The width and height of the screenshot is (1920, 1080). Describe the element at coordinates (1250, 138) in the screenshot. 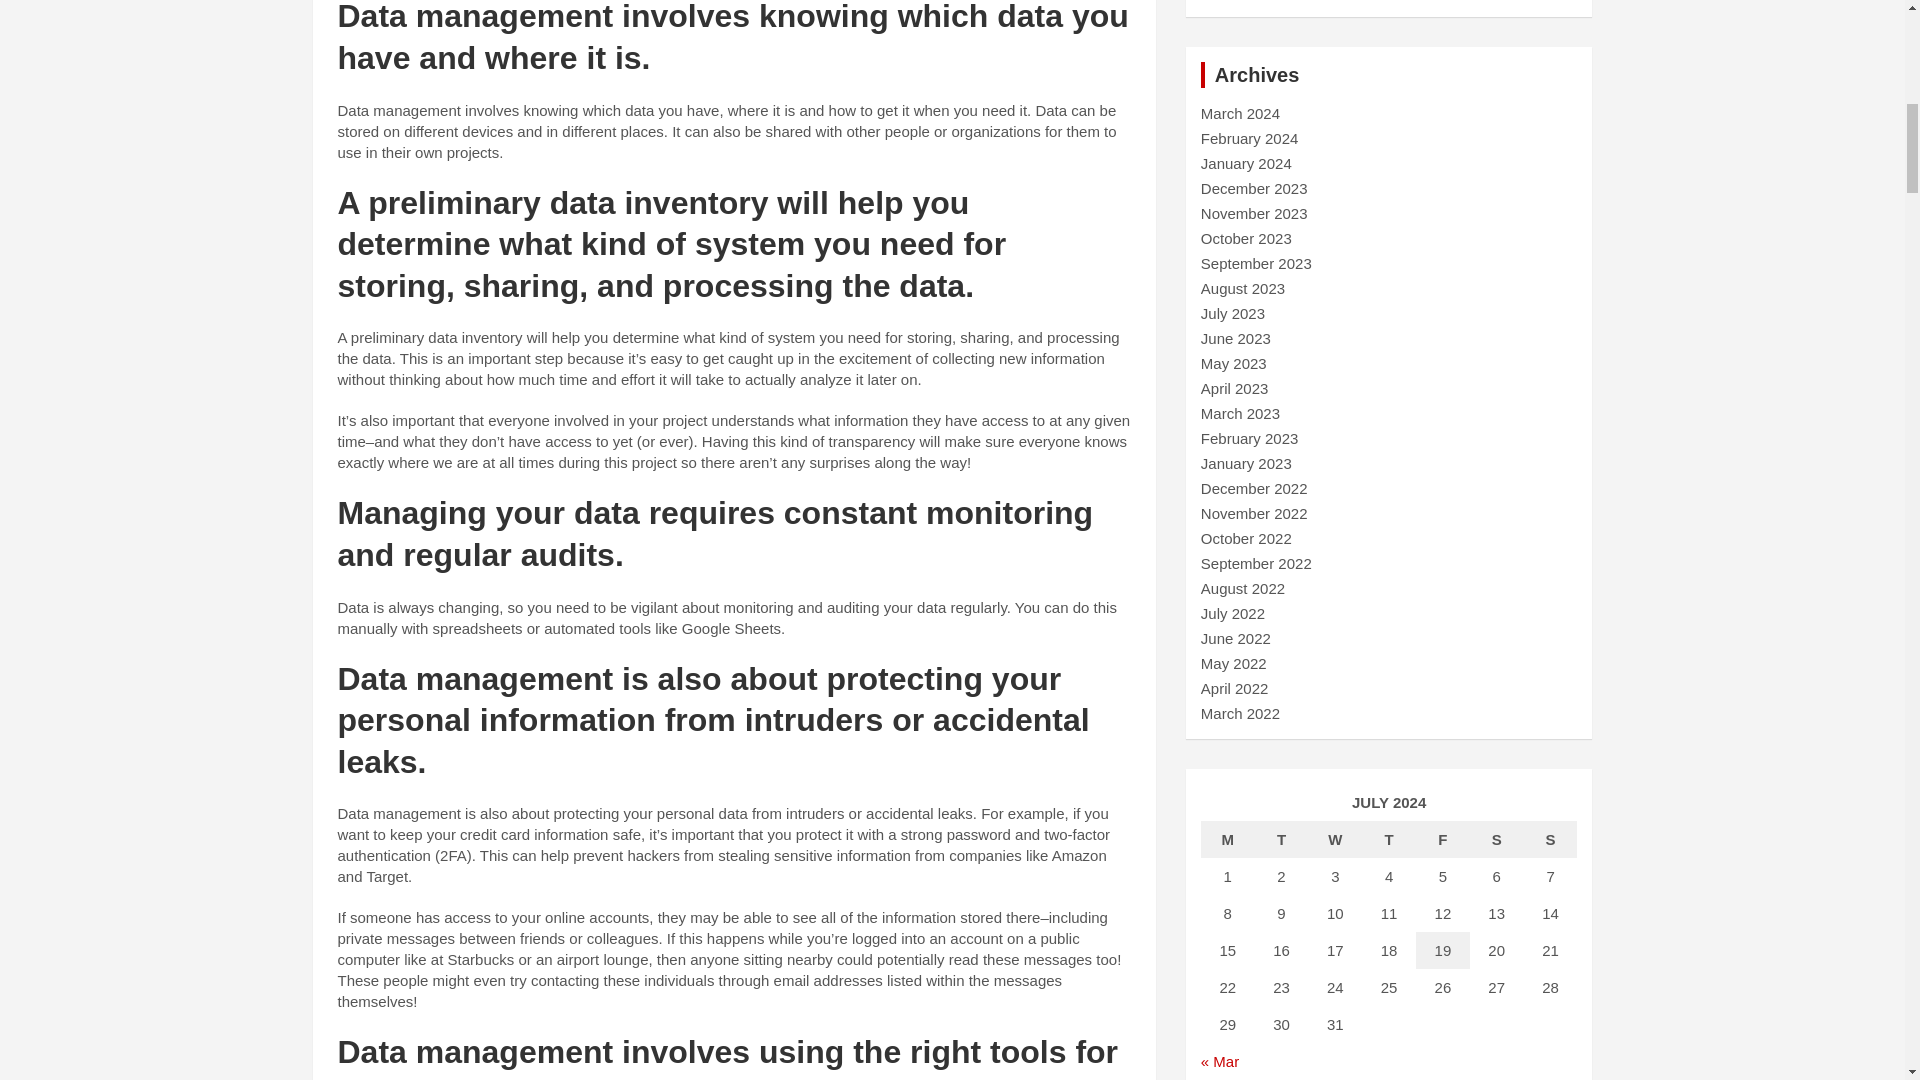

I see `February 2024` at that location.